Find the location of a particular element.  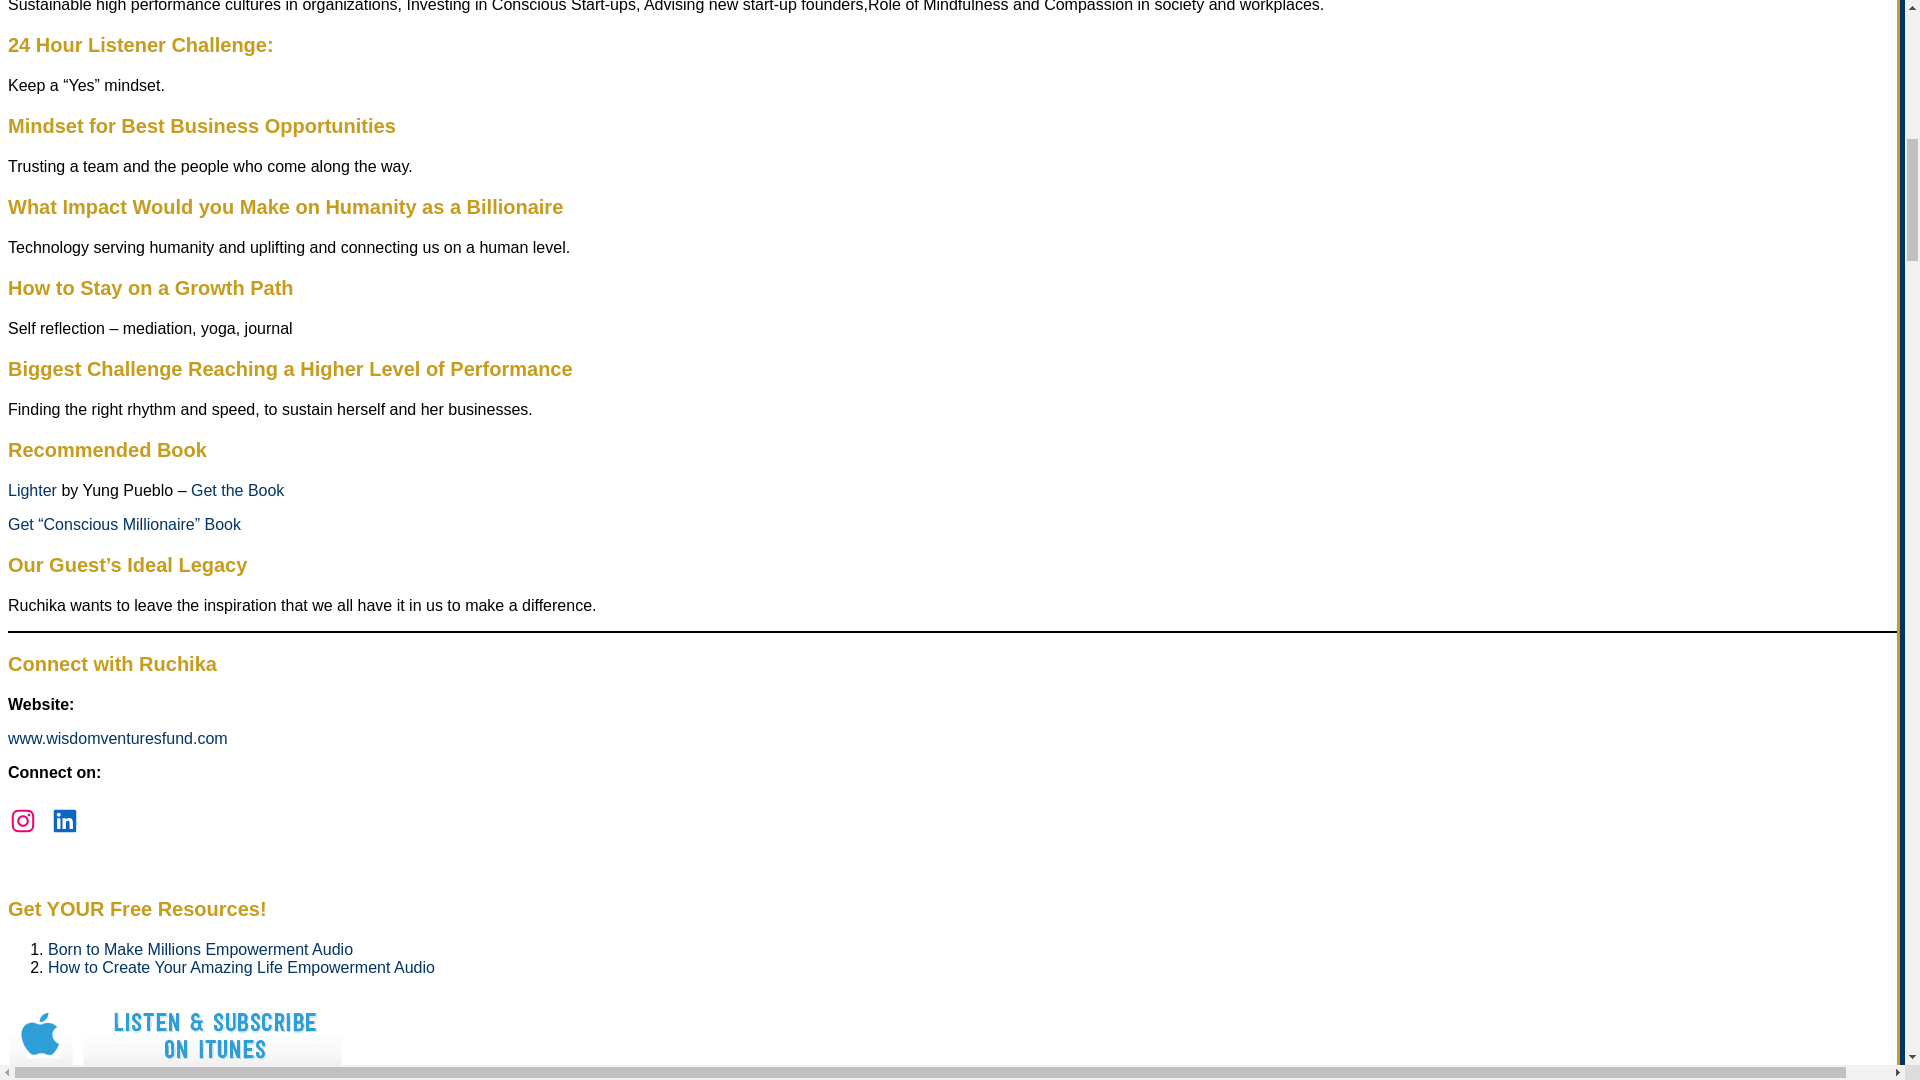

How to Create Your Amazing Life Empowerment Audio is located at coordinates (242, 968).